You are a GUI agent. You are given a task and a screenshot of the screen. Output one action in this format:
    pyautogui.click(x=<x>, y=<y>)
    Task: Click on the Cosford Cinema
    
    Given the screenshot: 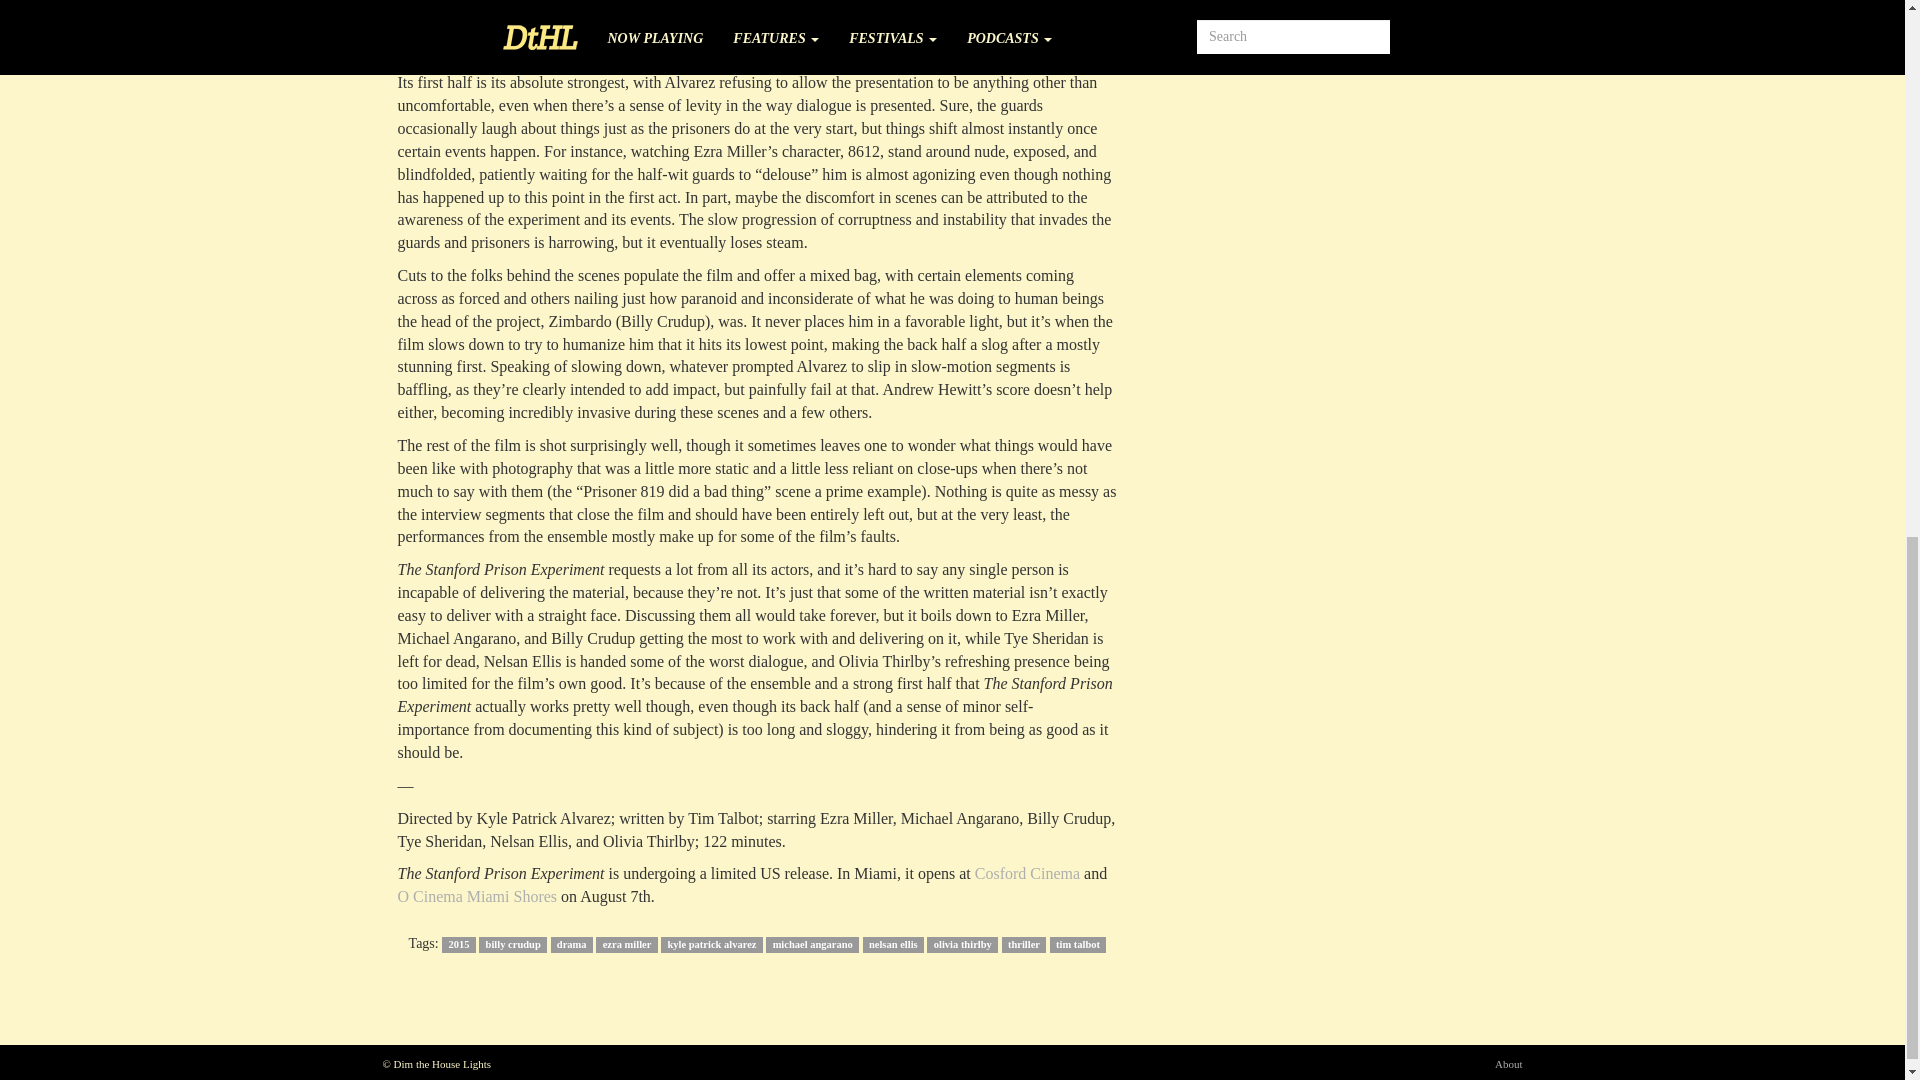 What is the action you would take?
    pyautogui.click(x=1027, y=874)
    